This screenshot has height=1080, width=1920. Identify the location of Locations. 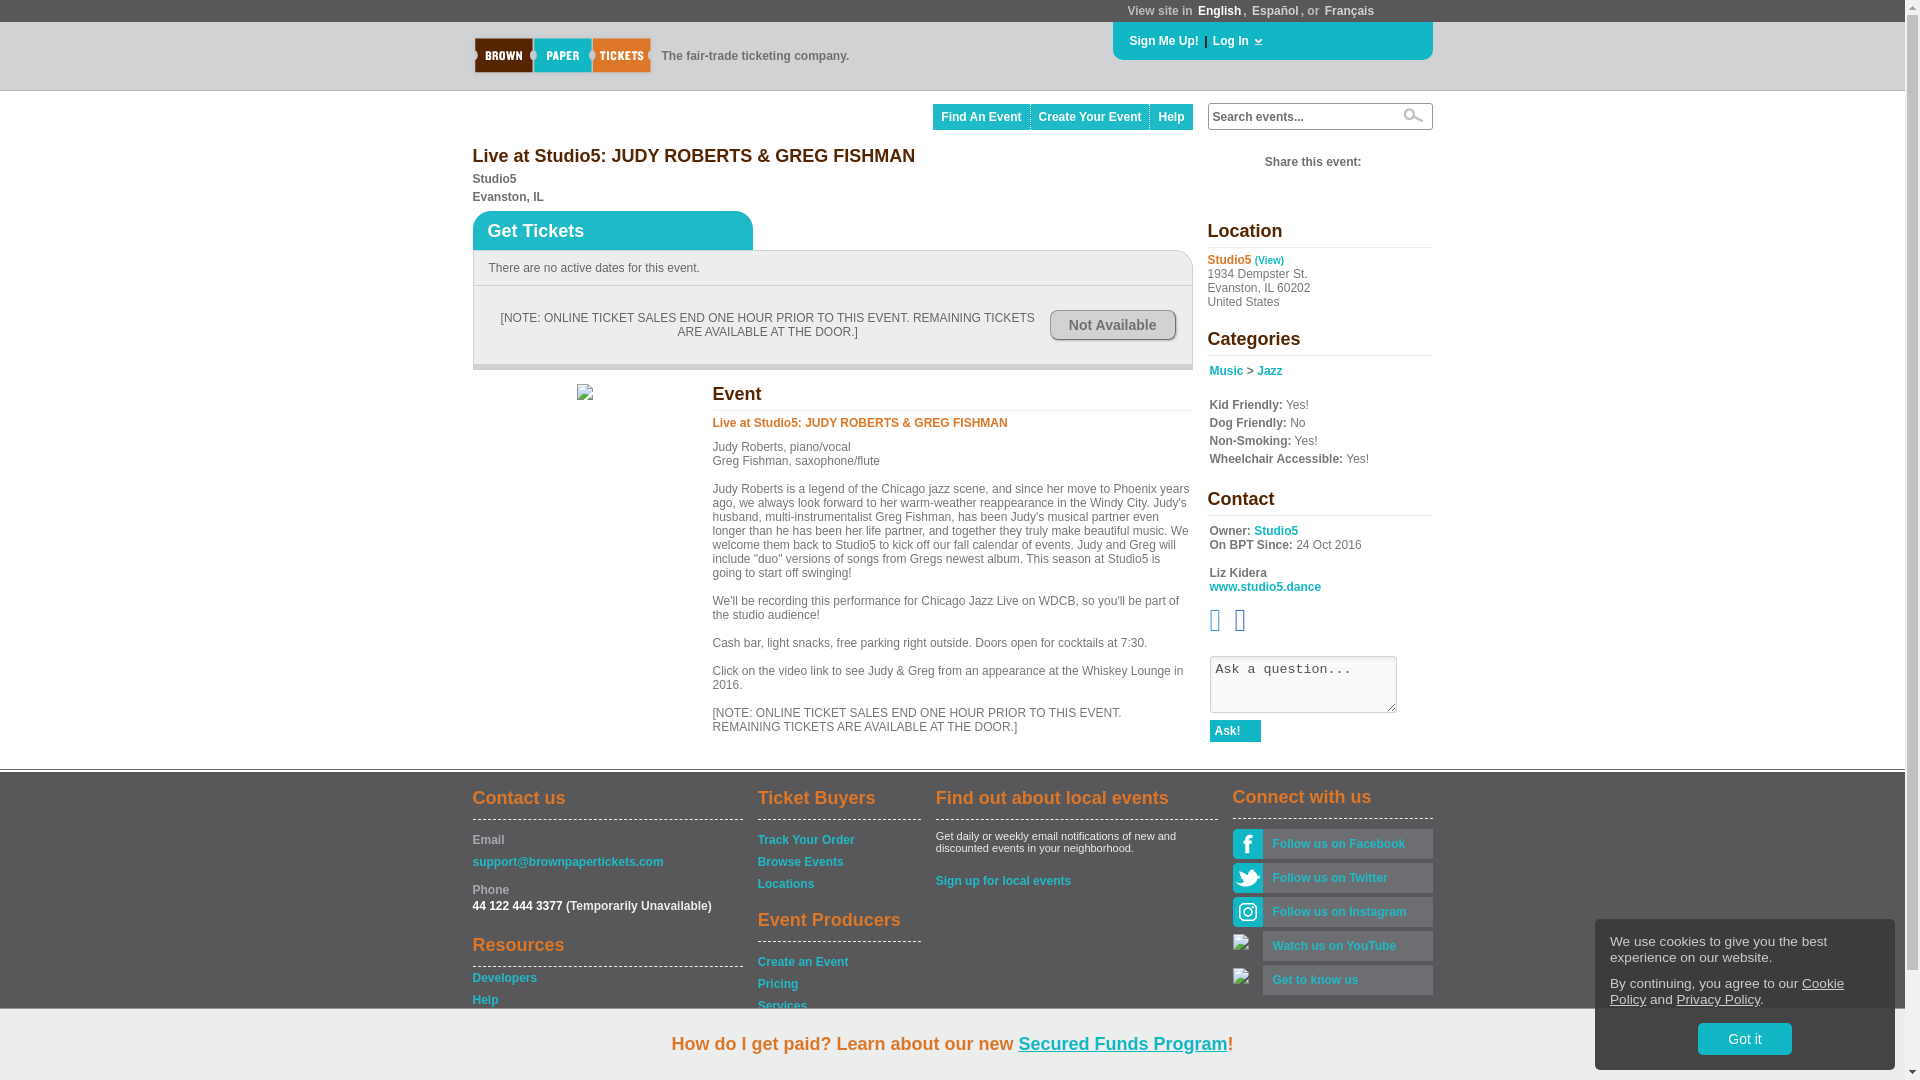
(838, 884).